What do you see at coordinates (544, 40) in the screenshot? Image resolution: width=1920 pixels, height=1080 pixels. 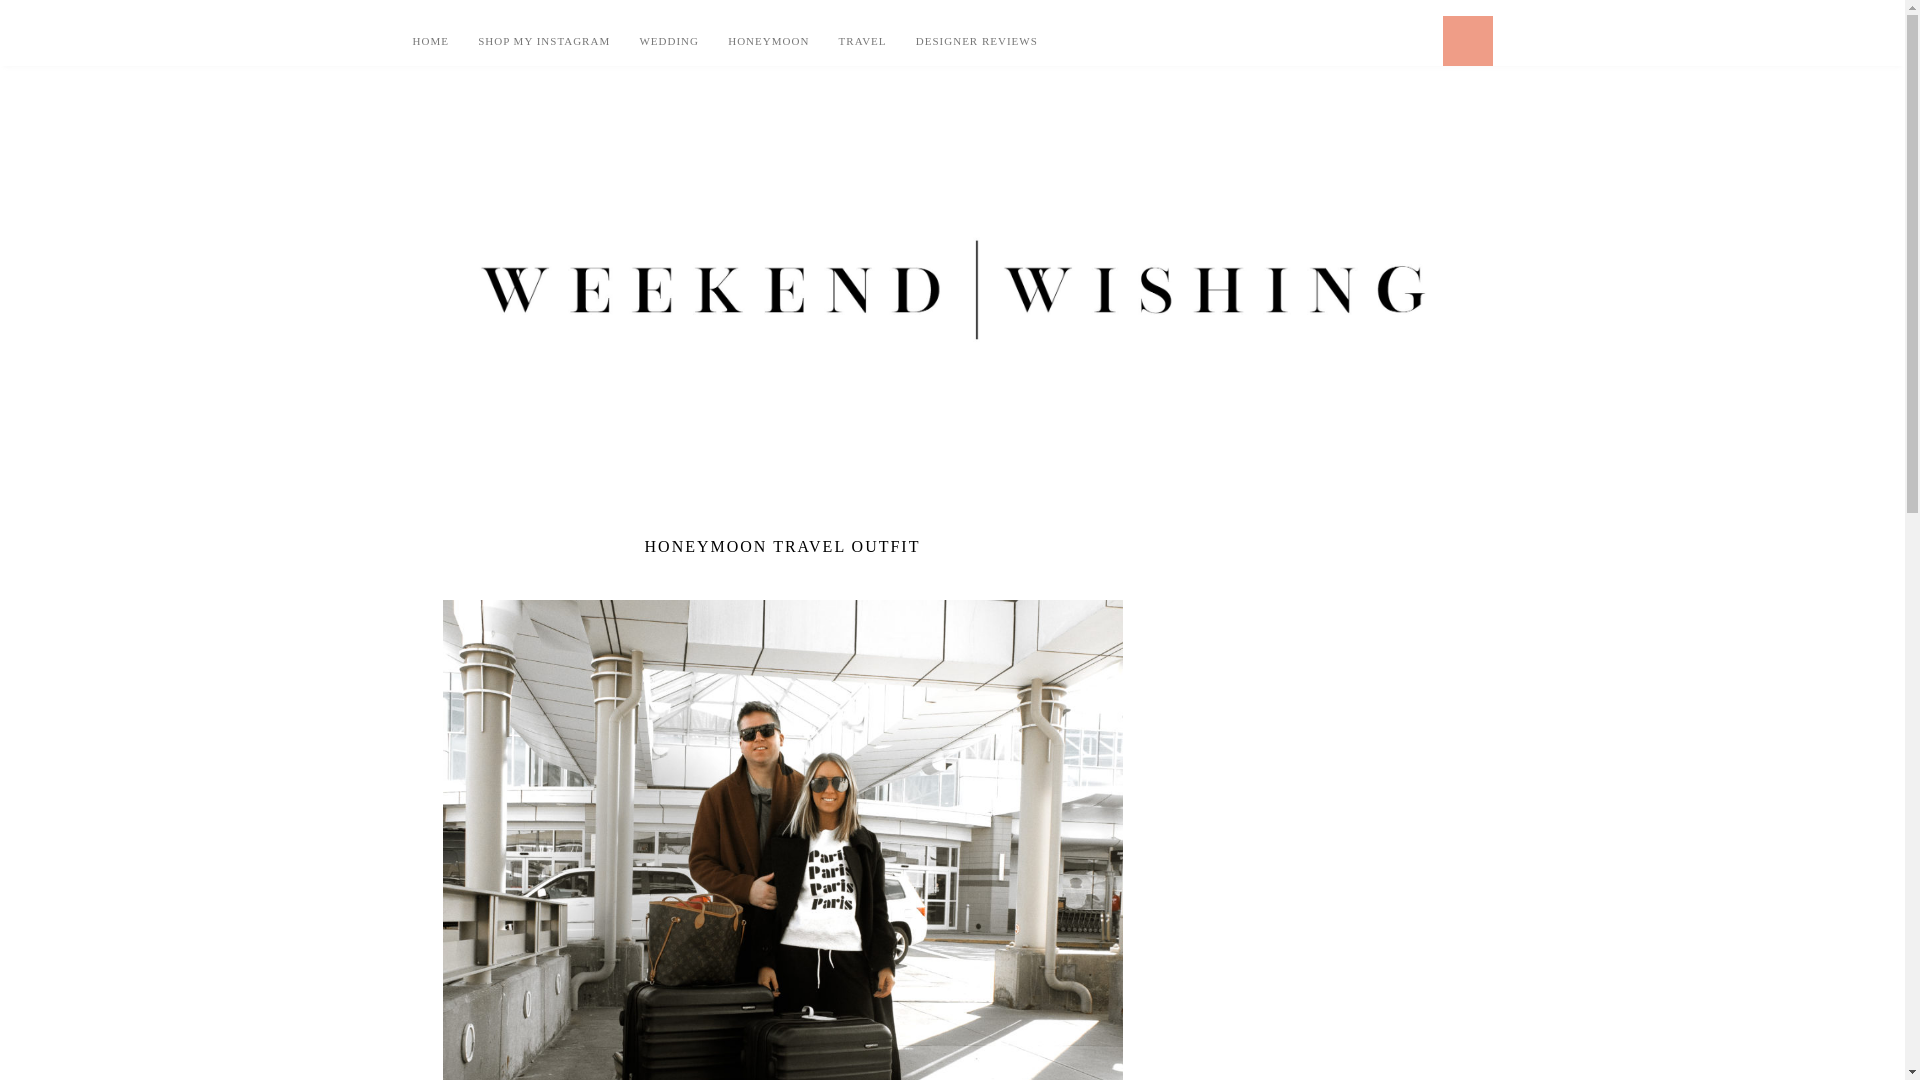 I see `SHOP MY INSTAGRAM` at bounding box center [544, 40].